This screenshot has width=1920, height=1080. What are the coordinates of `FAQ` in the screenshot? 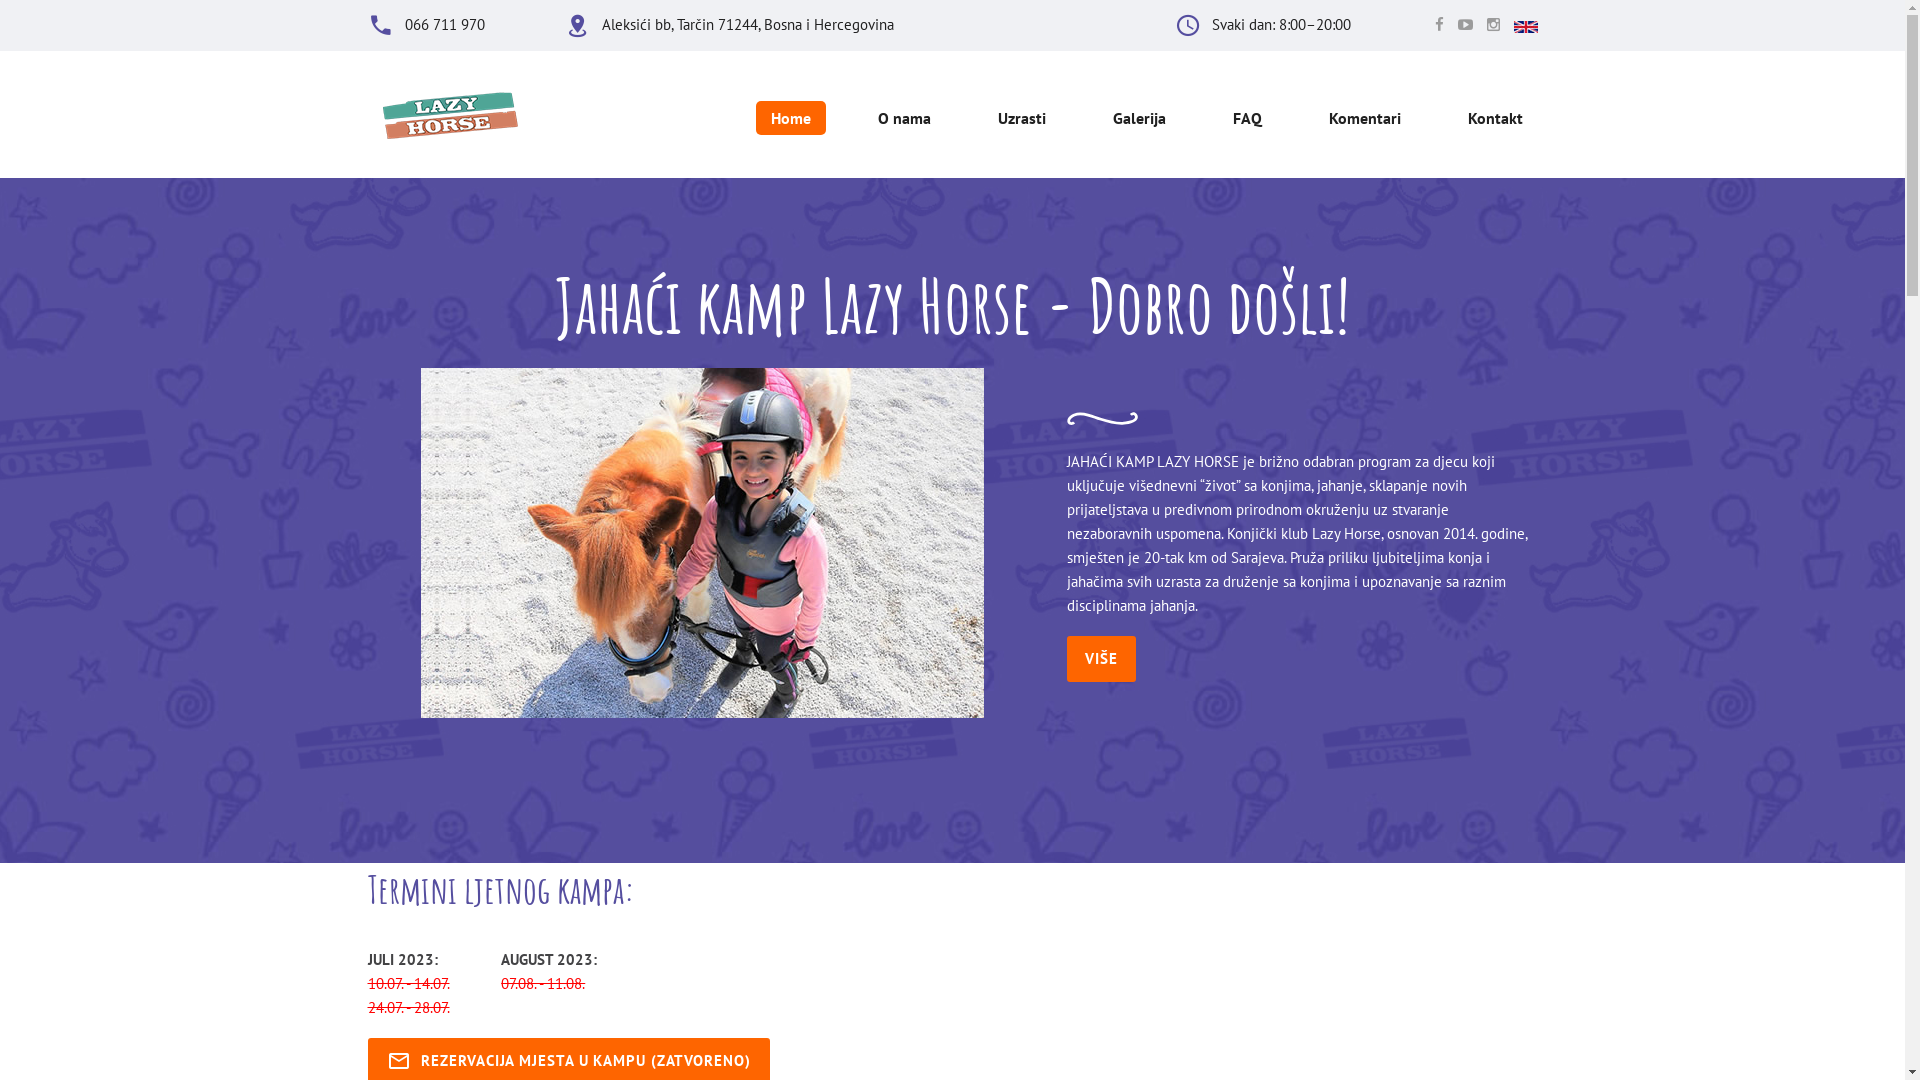 It's located at (1248, 118).